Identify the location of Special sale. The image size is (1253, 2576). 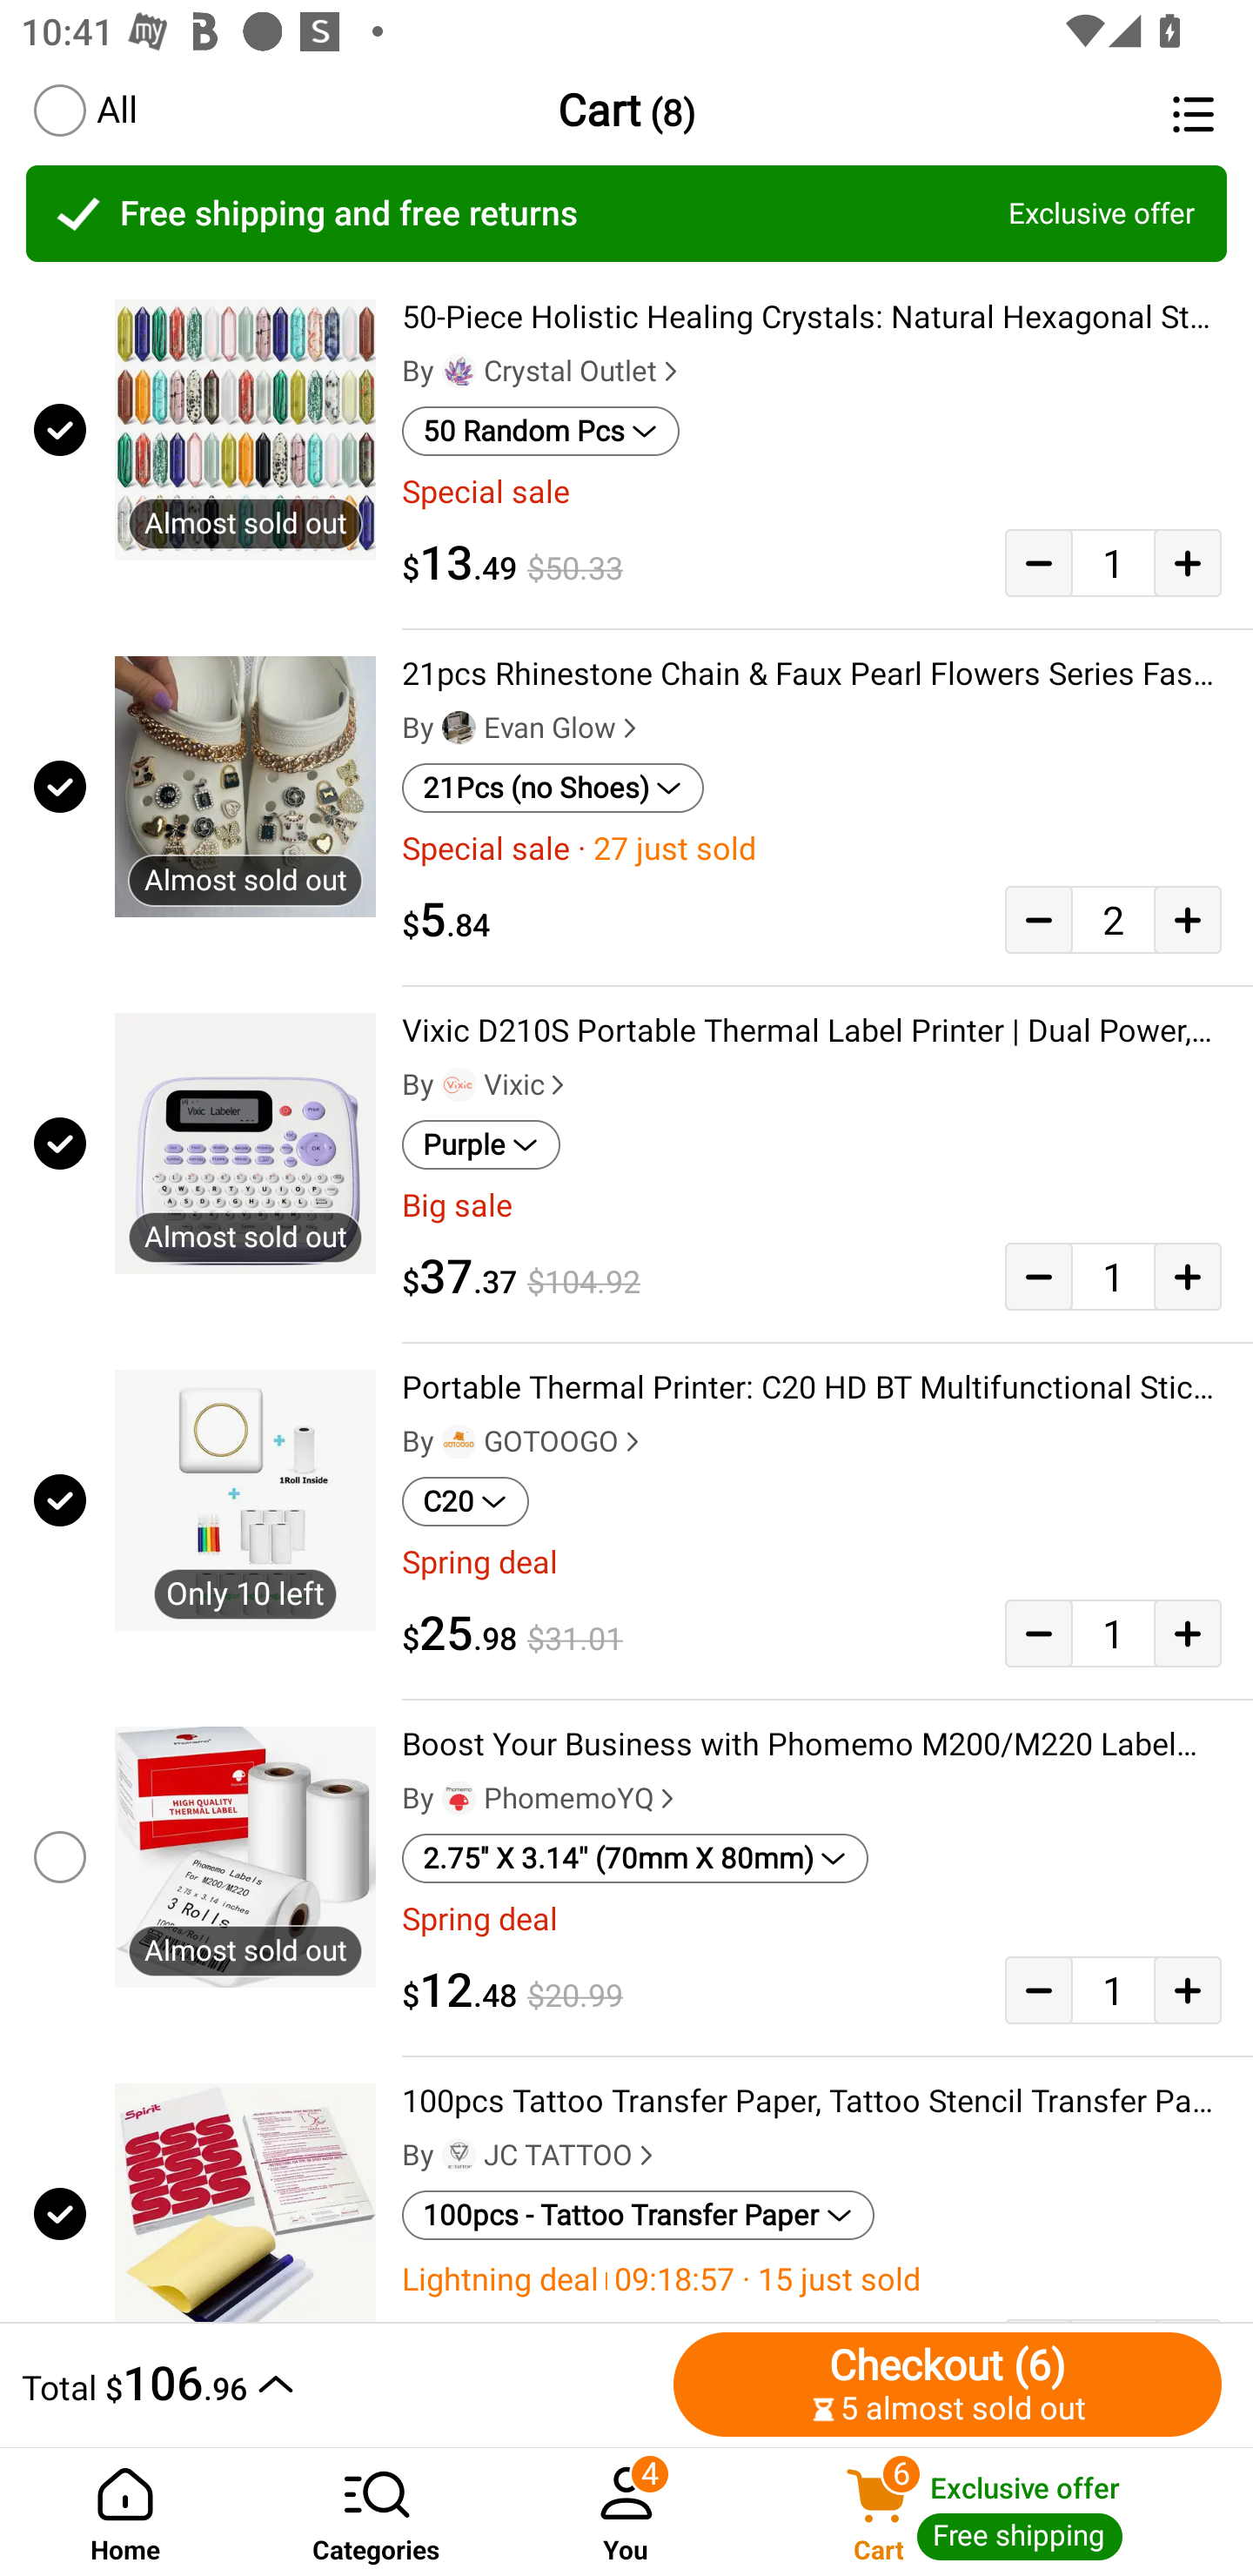
(812, 492).